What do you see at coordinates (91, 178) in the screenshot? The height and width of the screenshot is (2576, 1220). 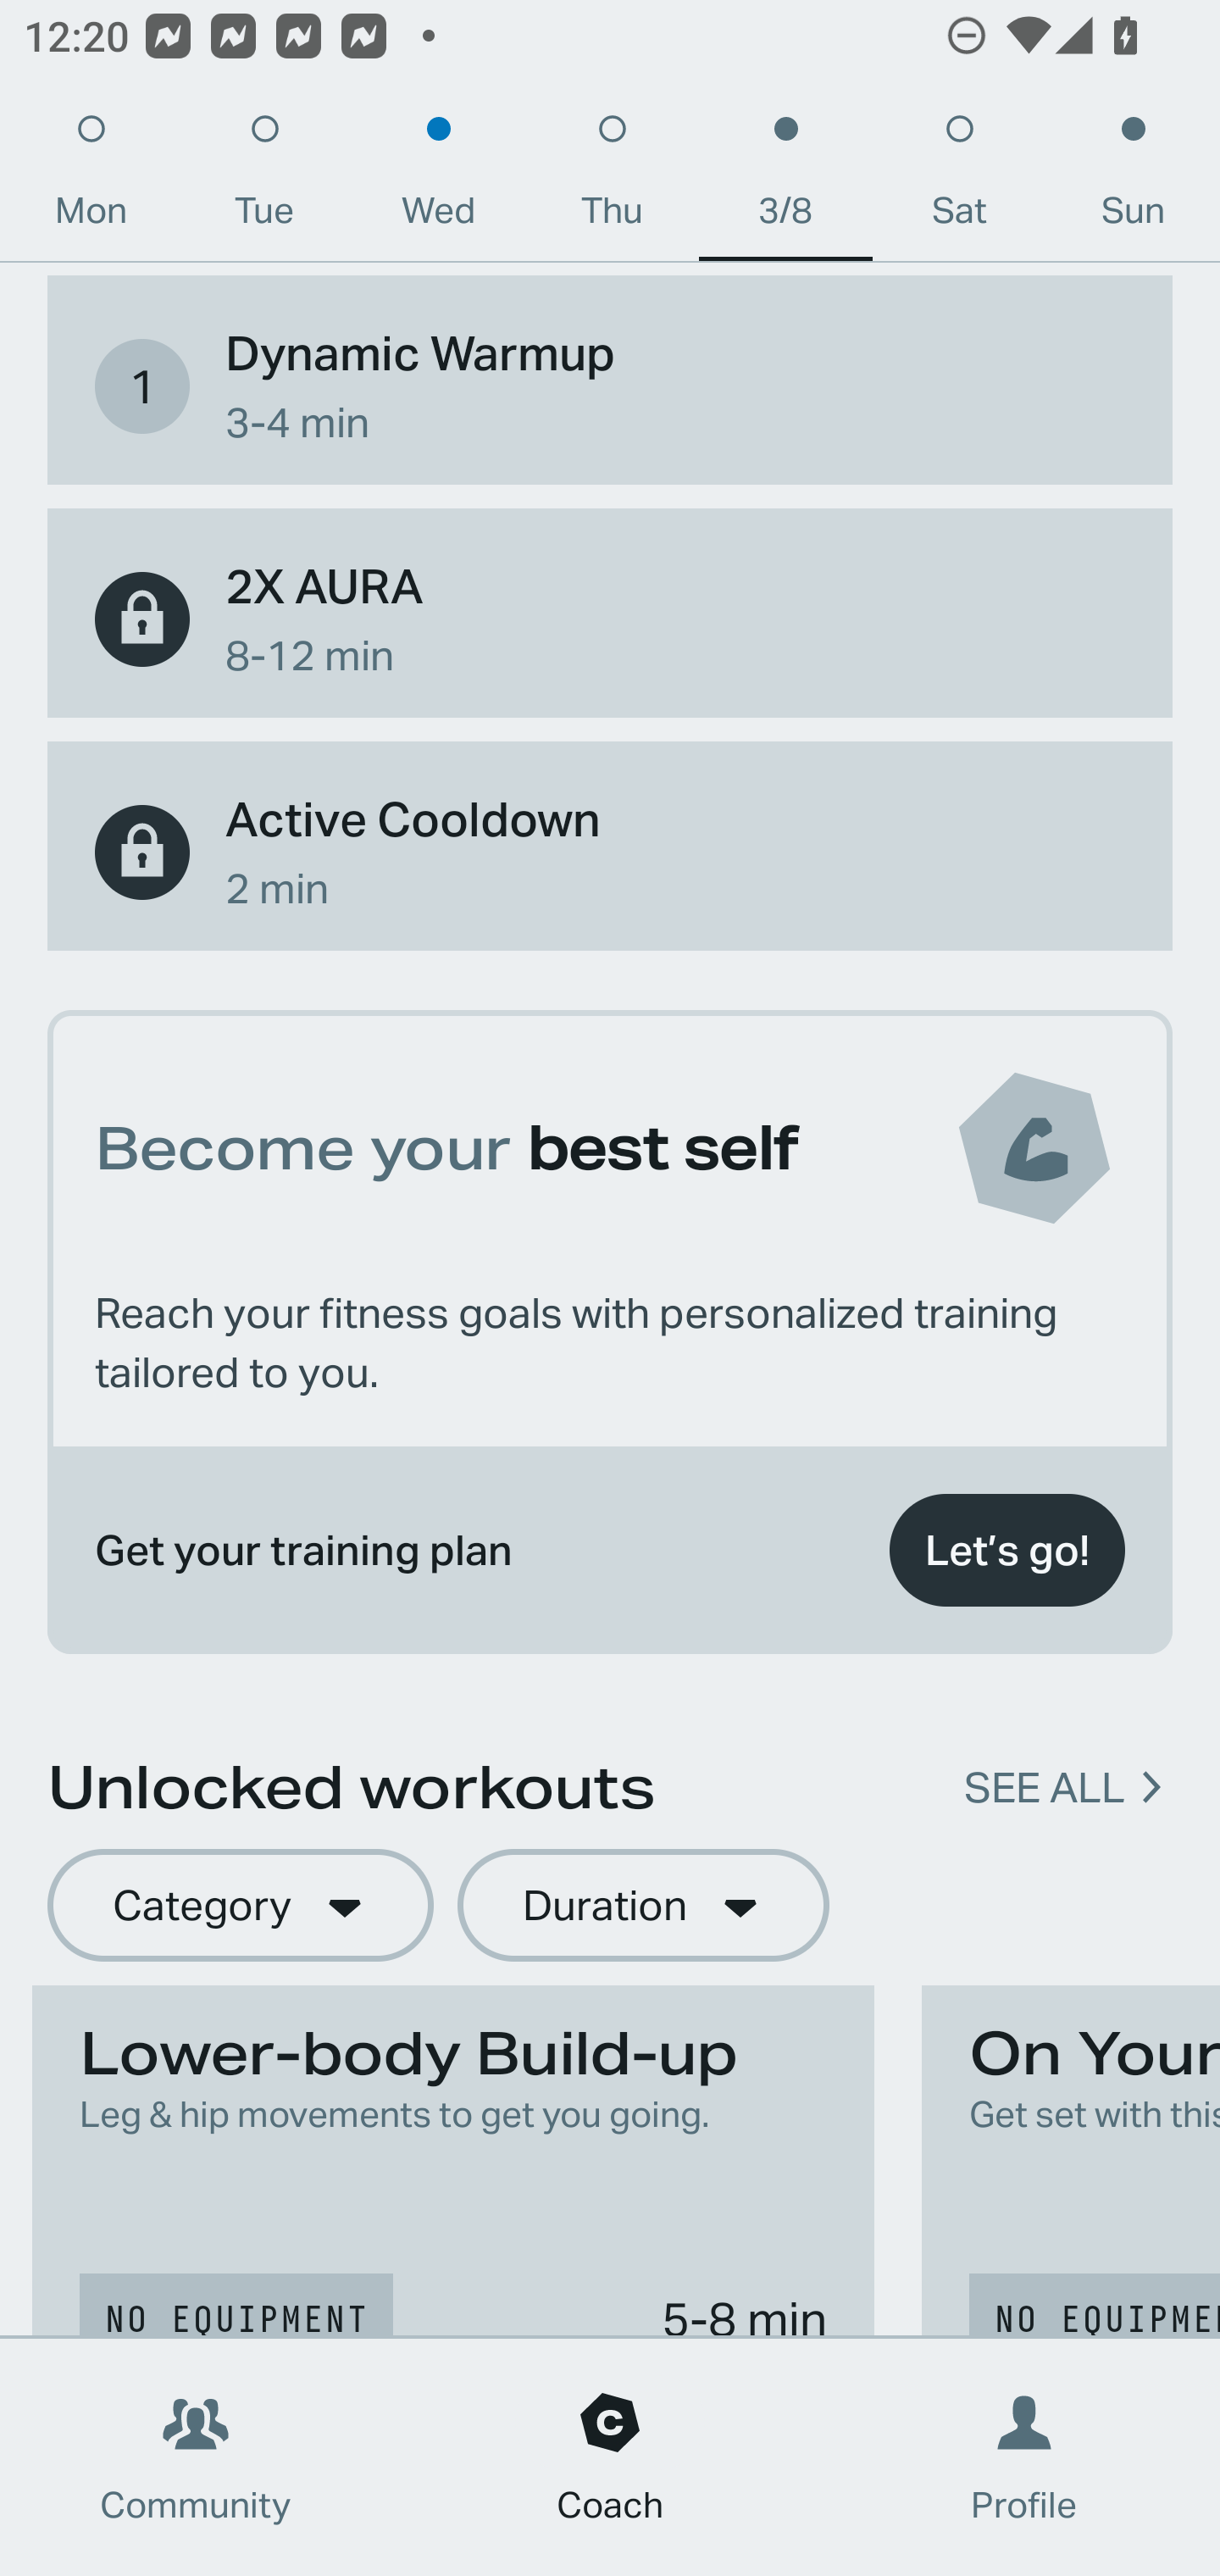 I see `Mon` at bounding box center [91, 178].